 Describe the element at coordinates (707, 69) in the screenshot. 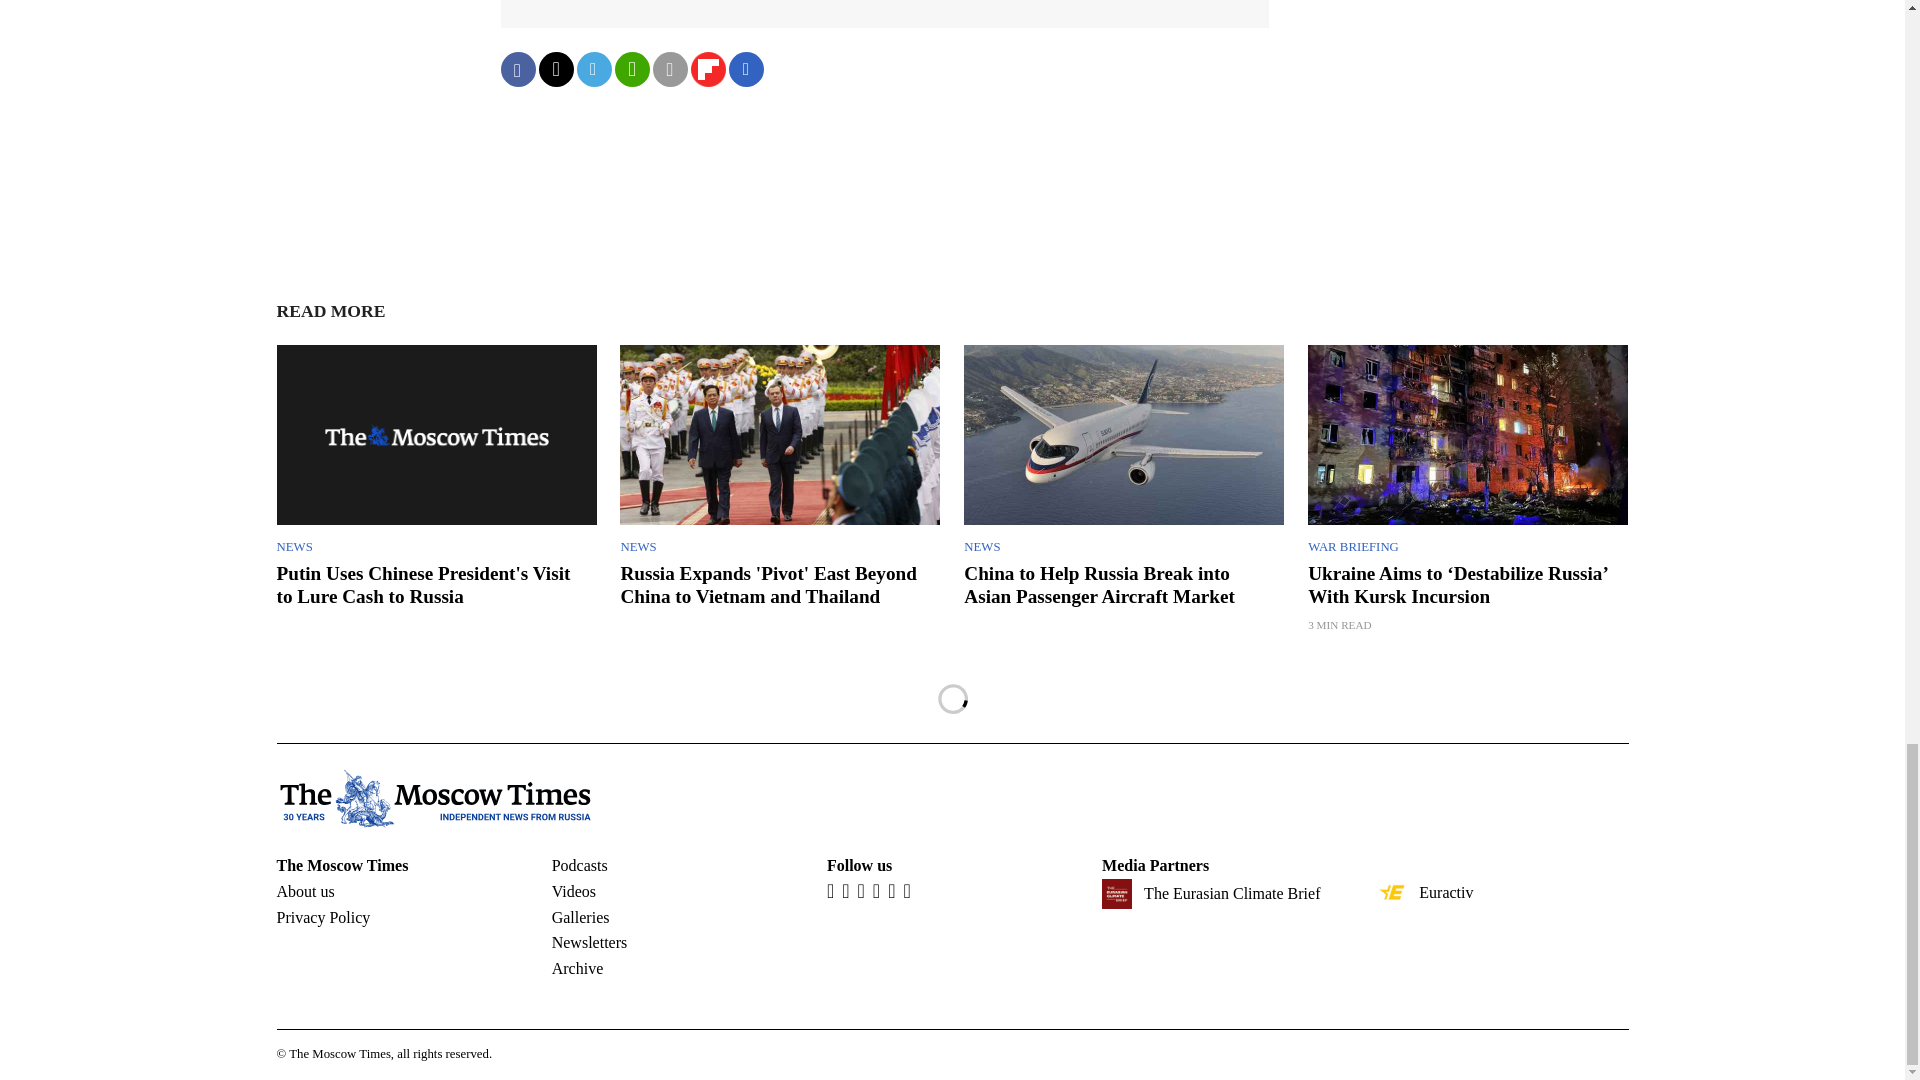

I see `Share on Flipboard` at that location.